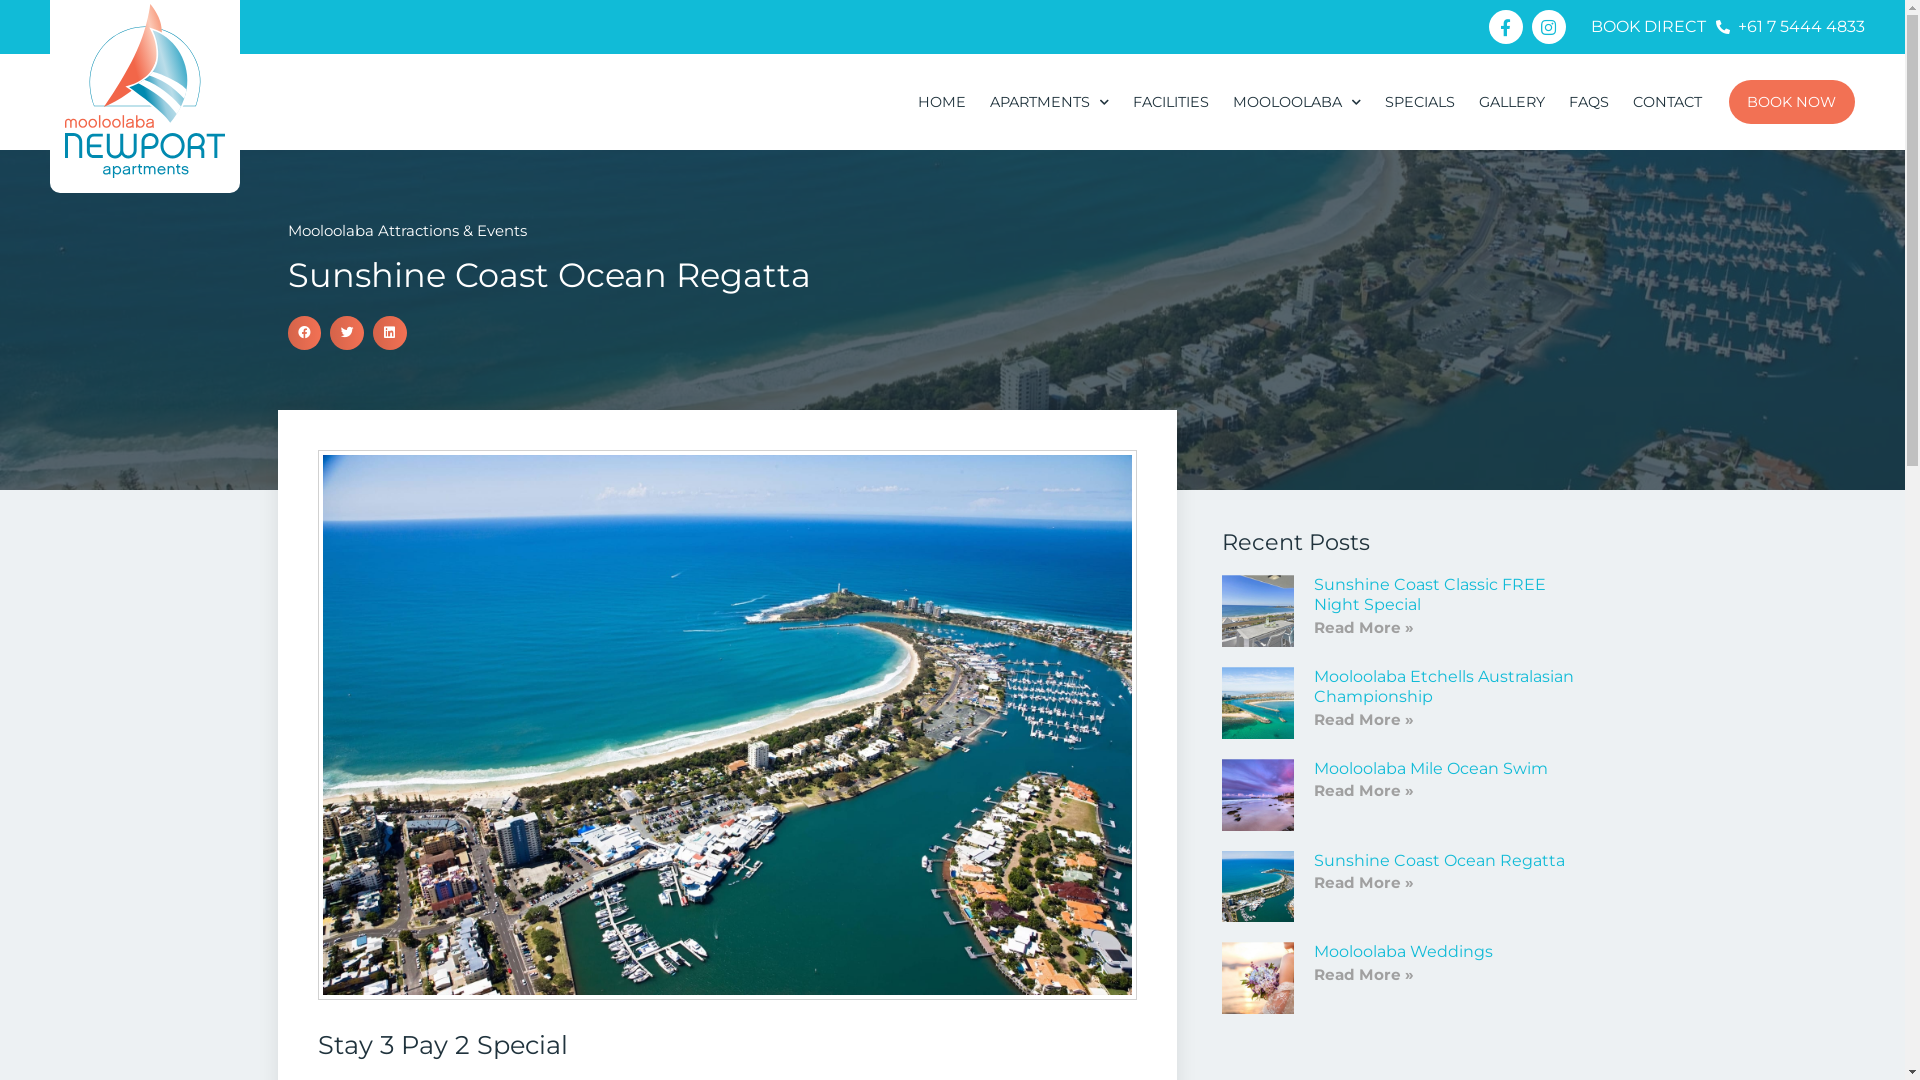 This screenshot has height=1080, width=1920. I want to click on Mooloolaba Mile Ocean Swim, so click(1431, 768).